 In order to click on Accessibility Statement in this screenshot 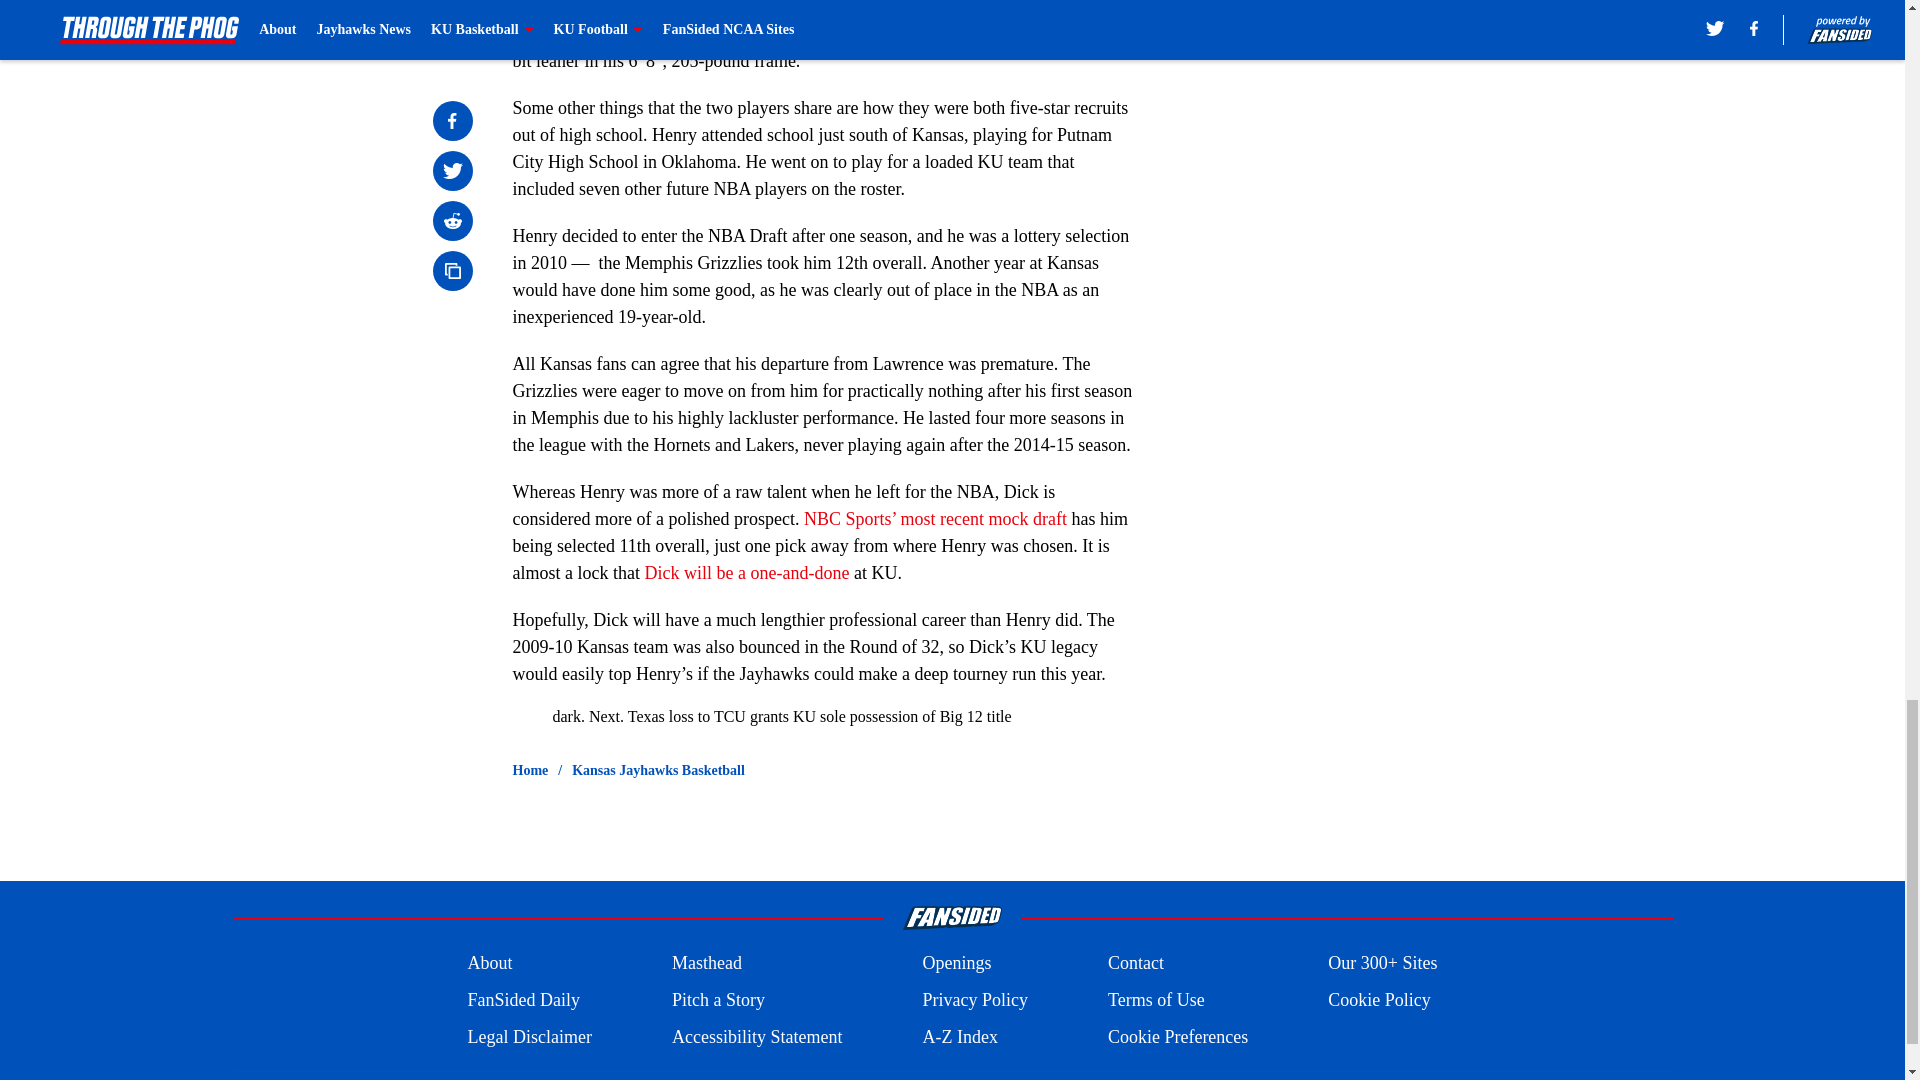, I will do `click(757, 1036)`.